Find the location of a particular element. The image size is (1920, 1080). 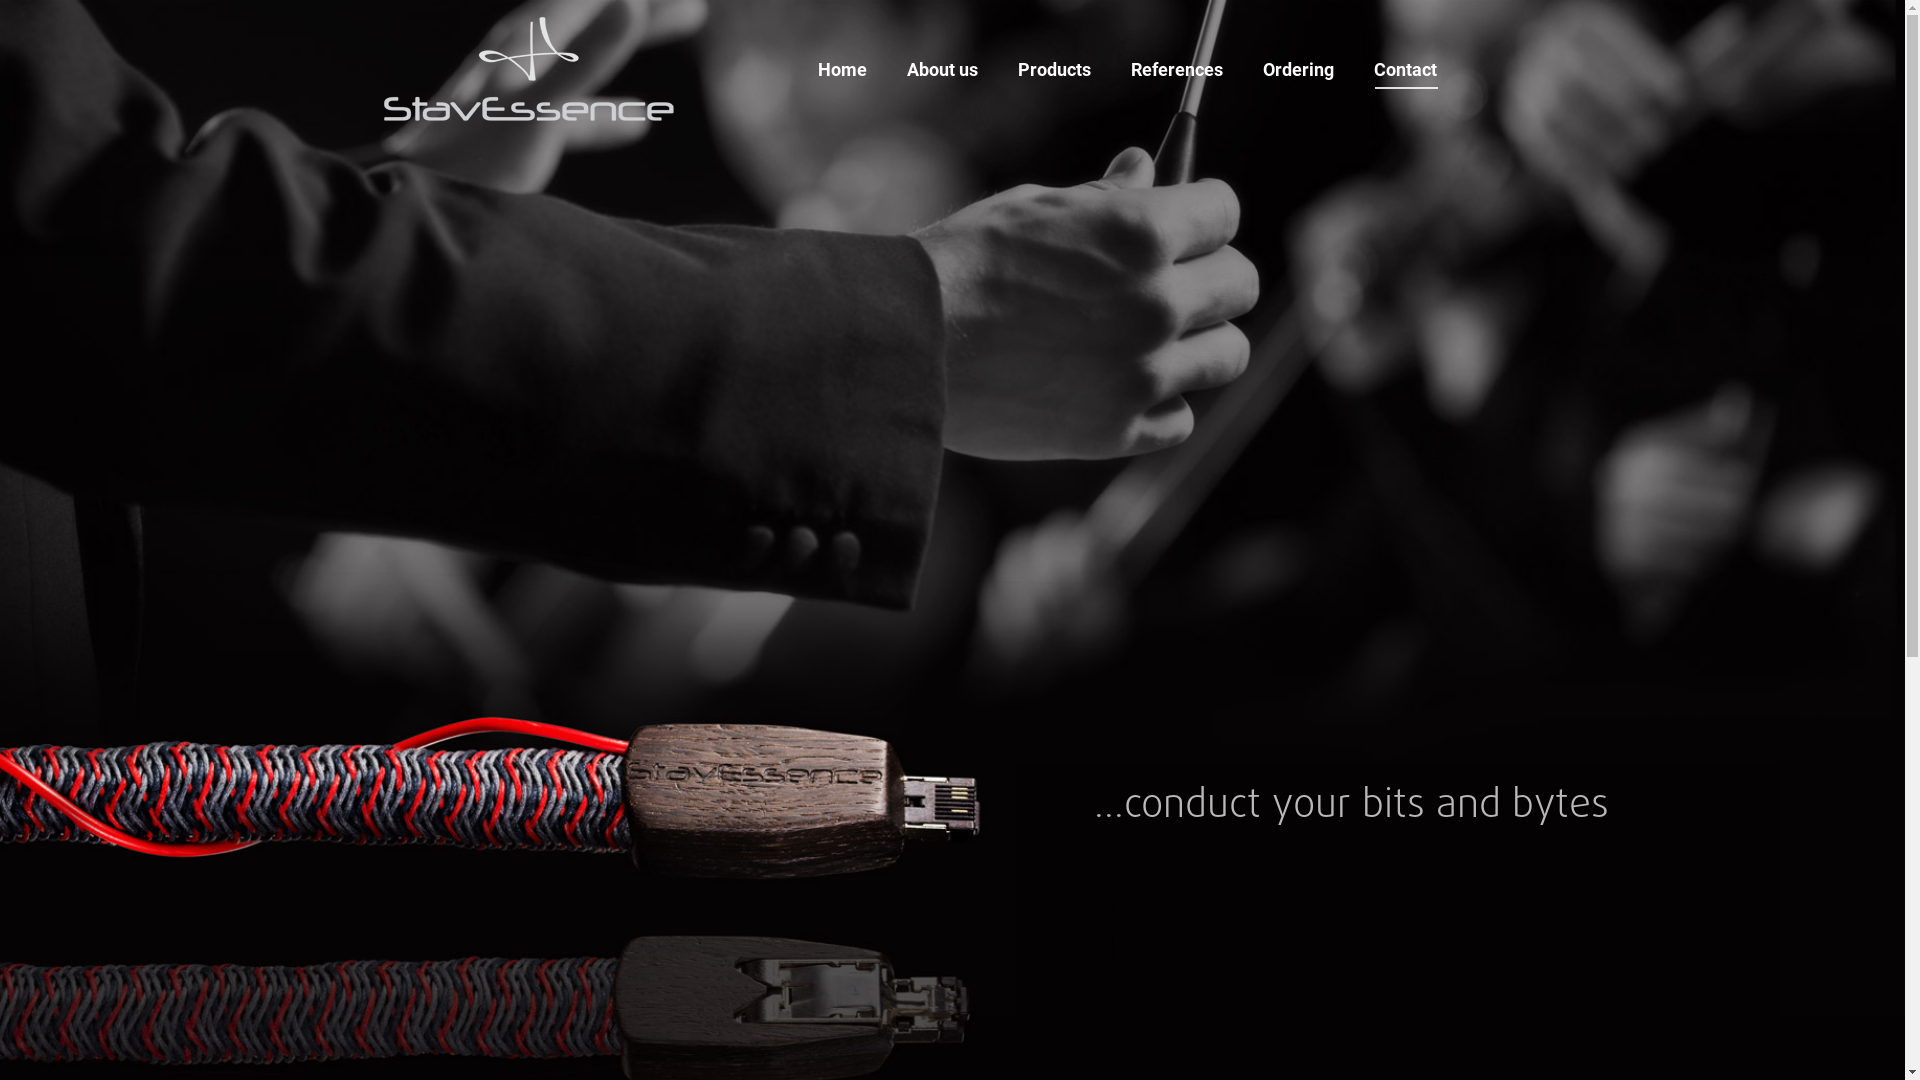

Home is located at coordinates (842, 70).